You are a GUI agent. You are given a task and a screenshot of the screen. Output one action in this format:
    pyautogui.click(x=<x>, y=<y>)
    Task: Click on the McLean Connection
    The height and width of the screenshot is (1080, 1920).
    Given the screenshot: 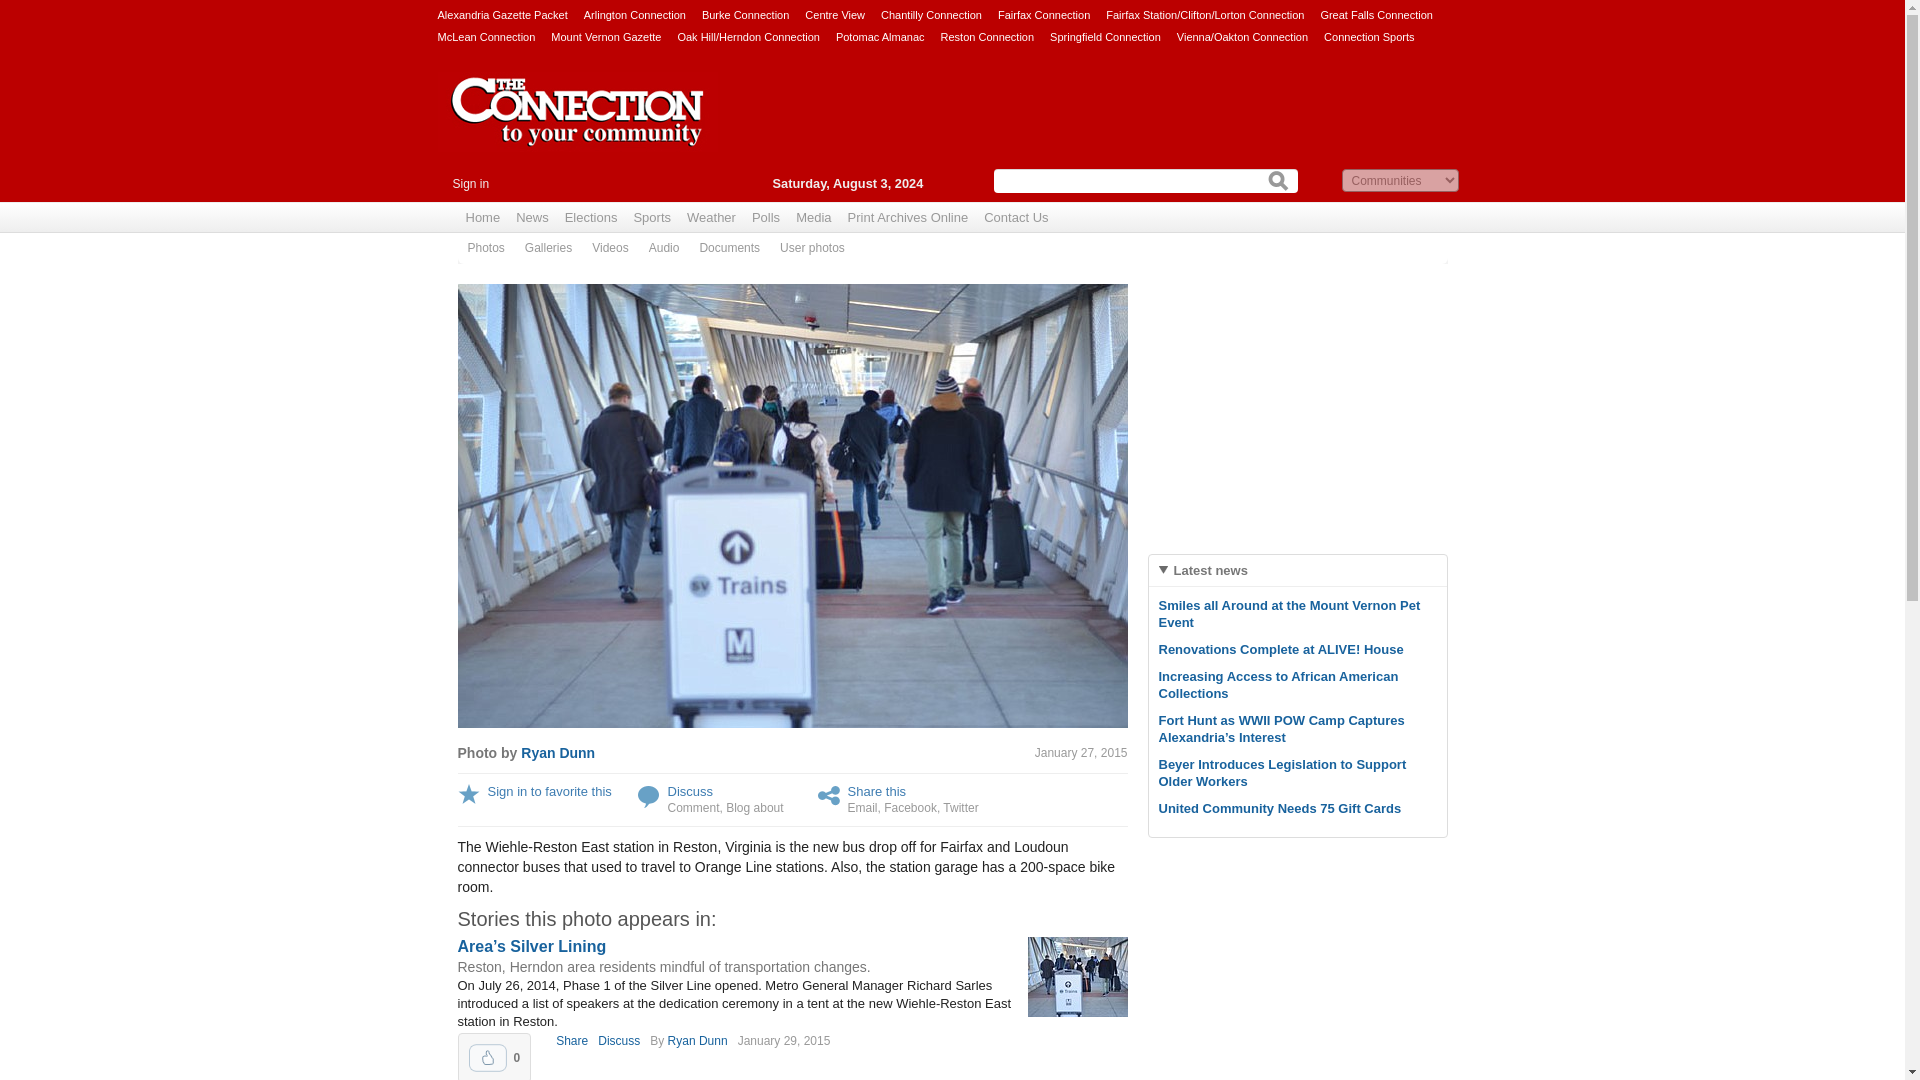 What is the action you would take?
    pyautogui.click(x=486, y=36)
    